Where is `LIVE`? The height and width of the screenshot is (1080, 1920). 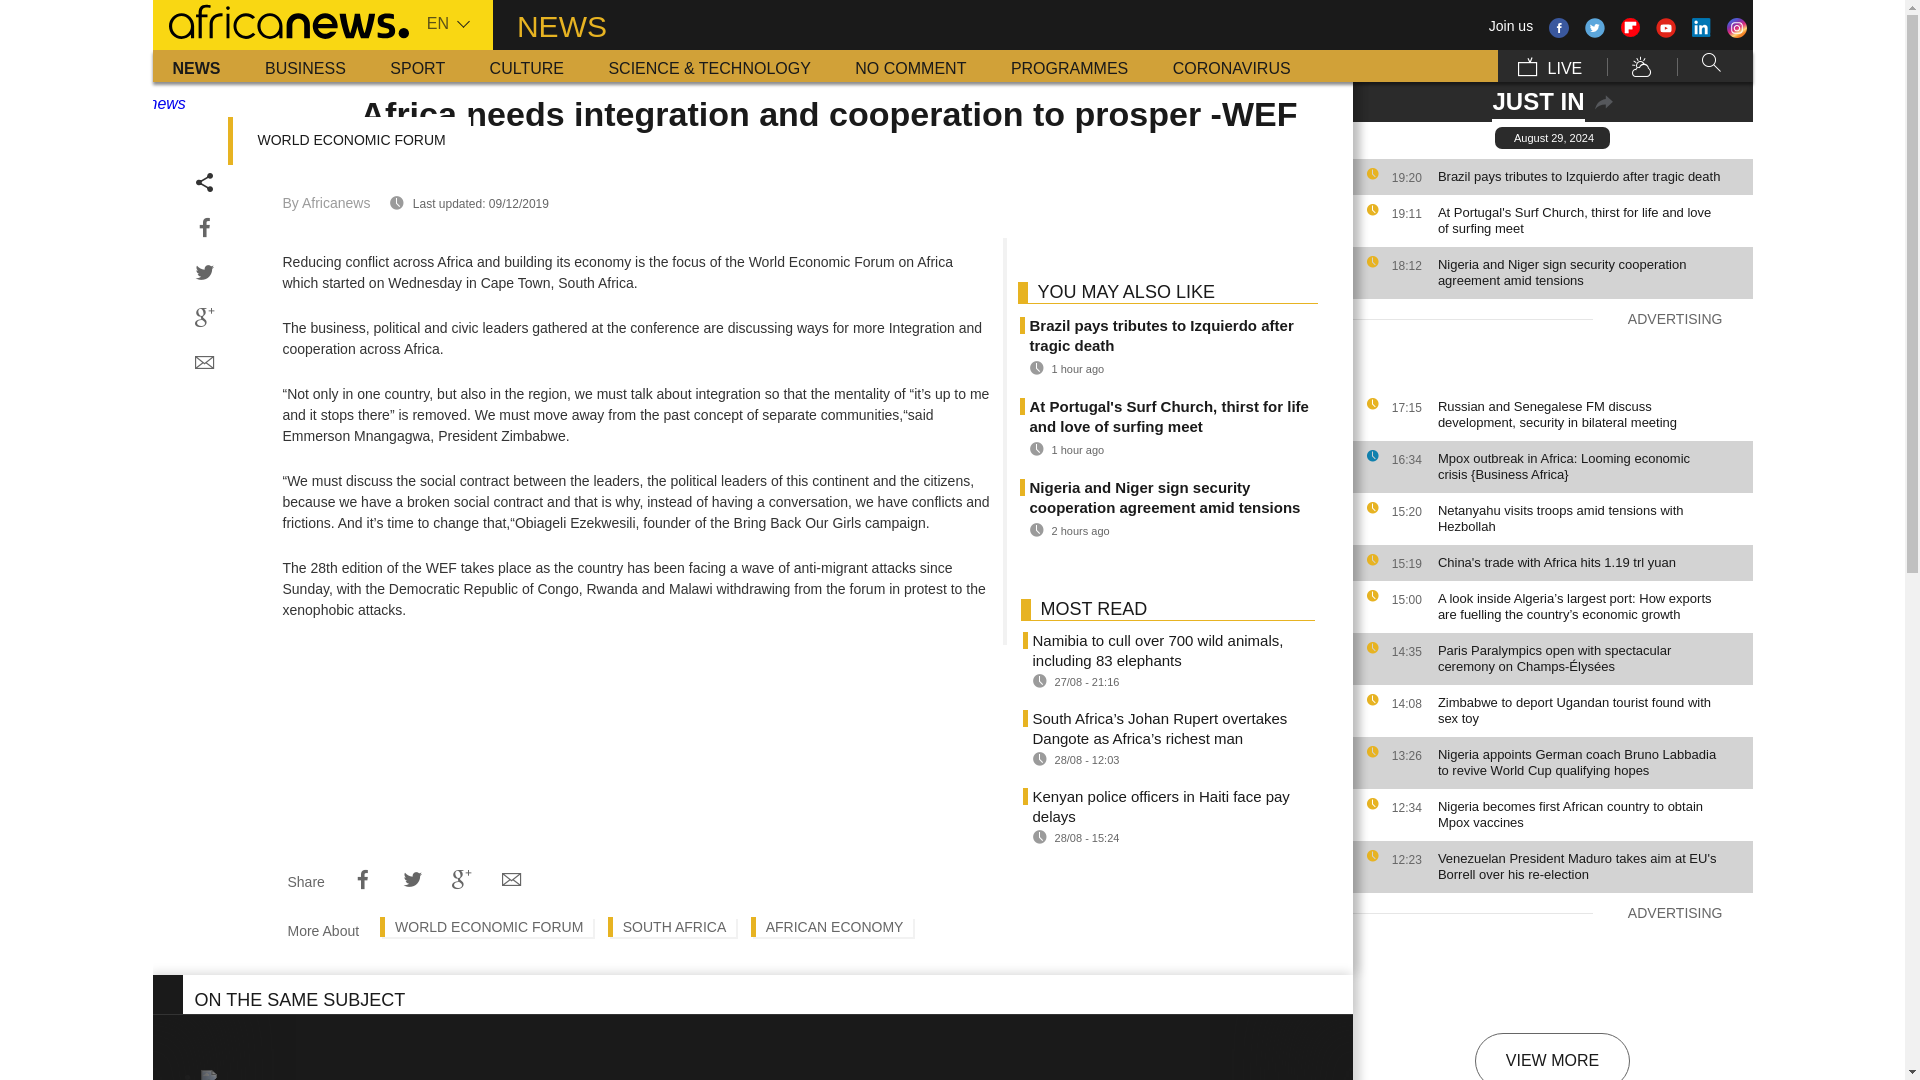
LIVE is located at coordinates (1549, 66).